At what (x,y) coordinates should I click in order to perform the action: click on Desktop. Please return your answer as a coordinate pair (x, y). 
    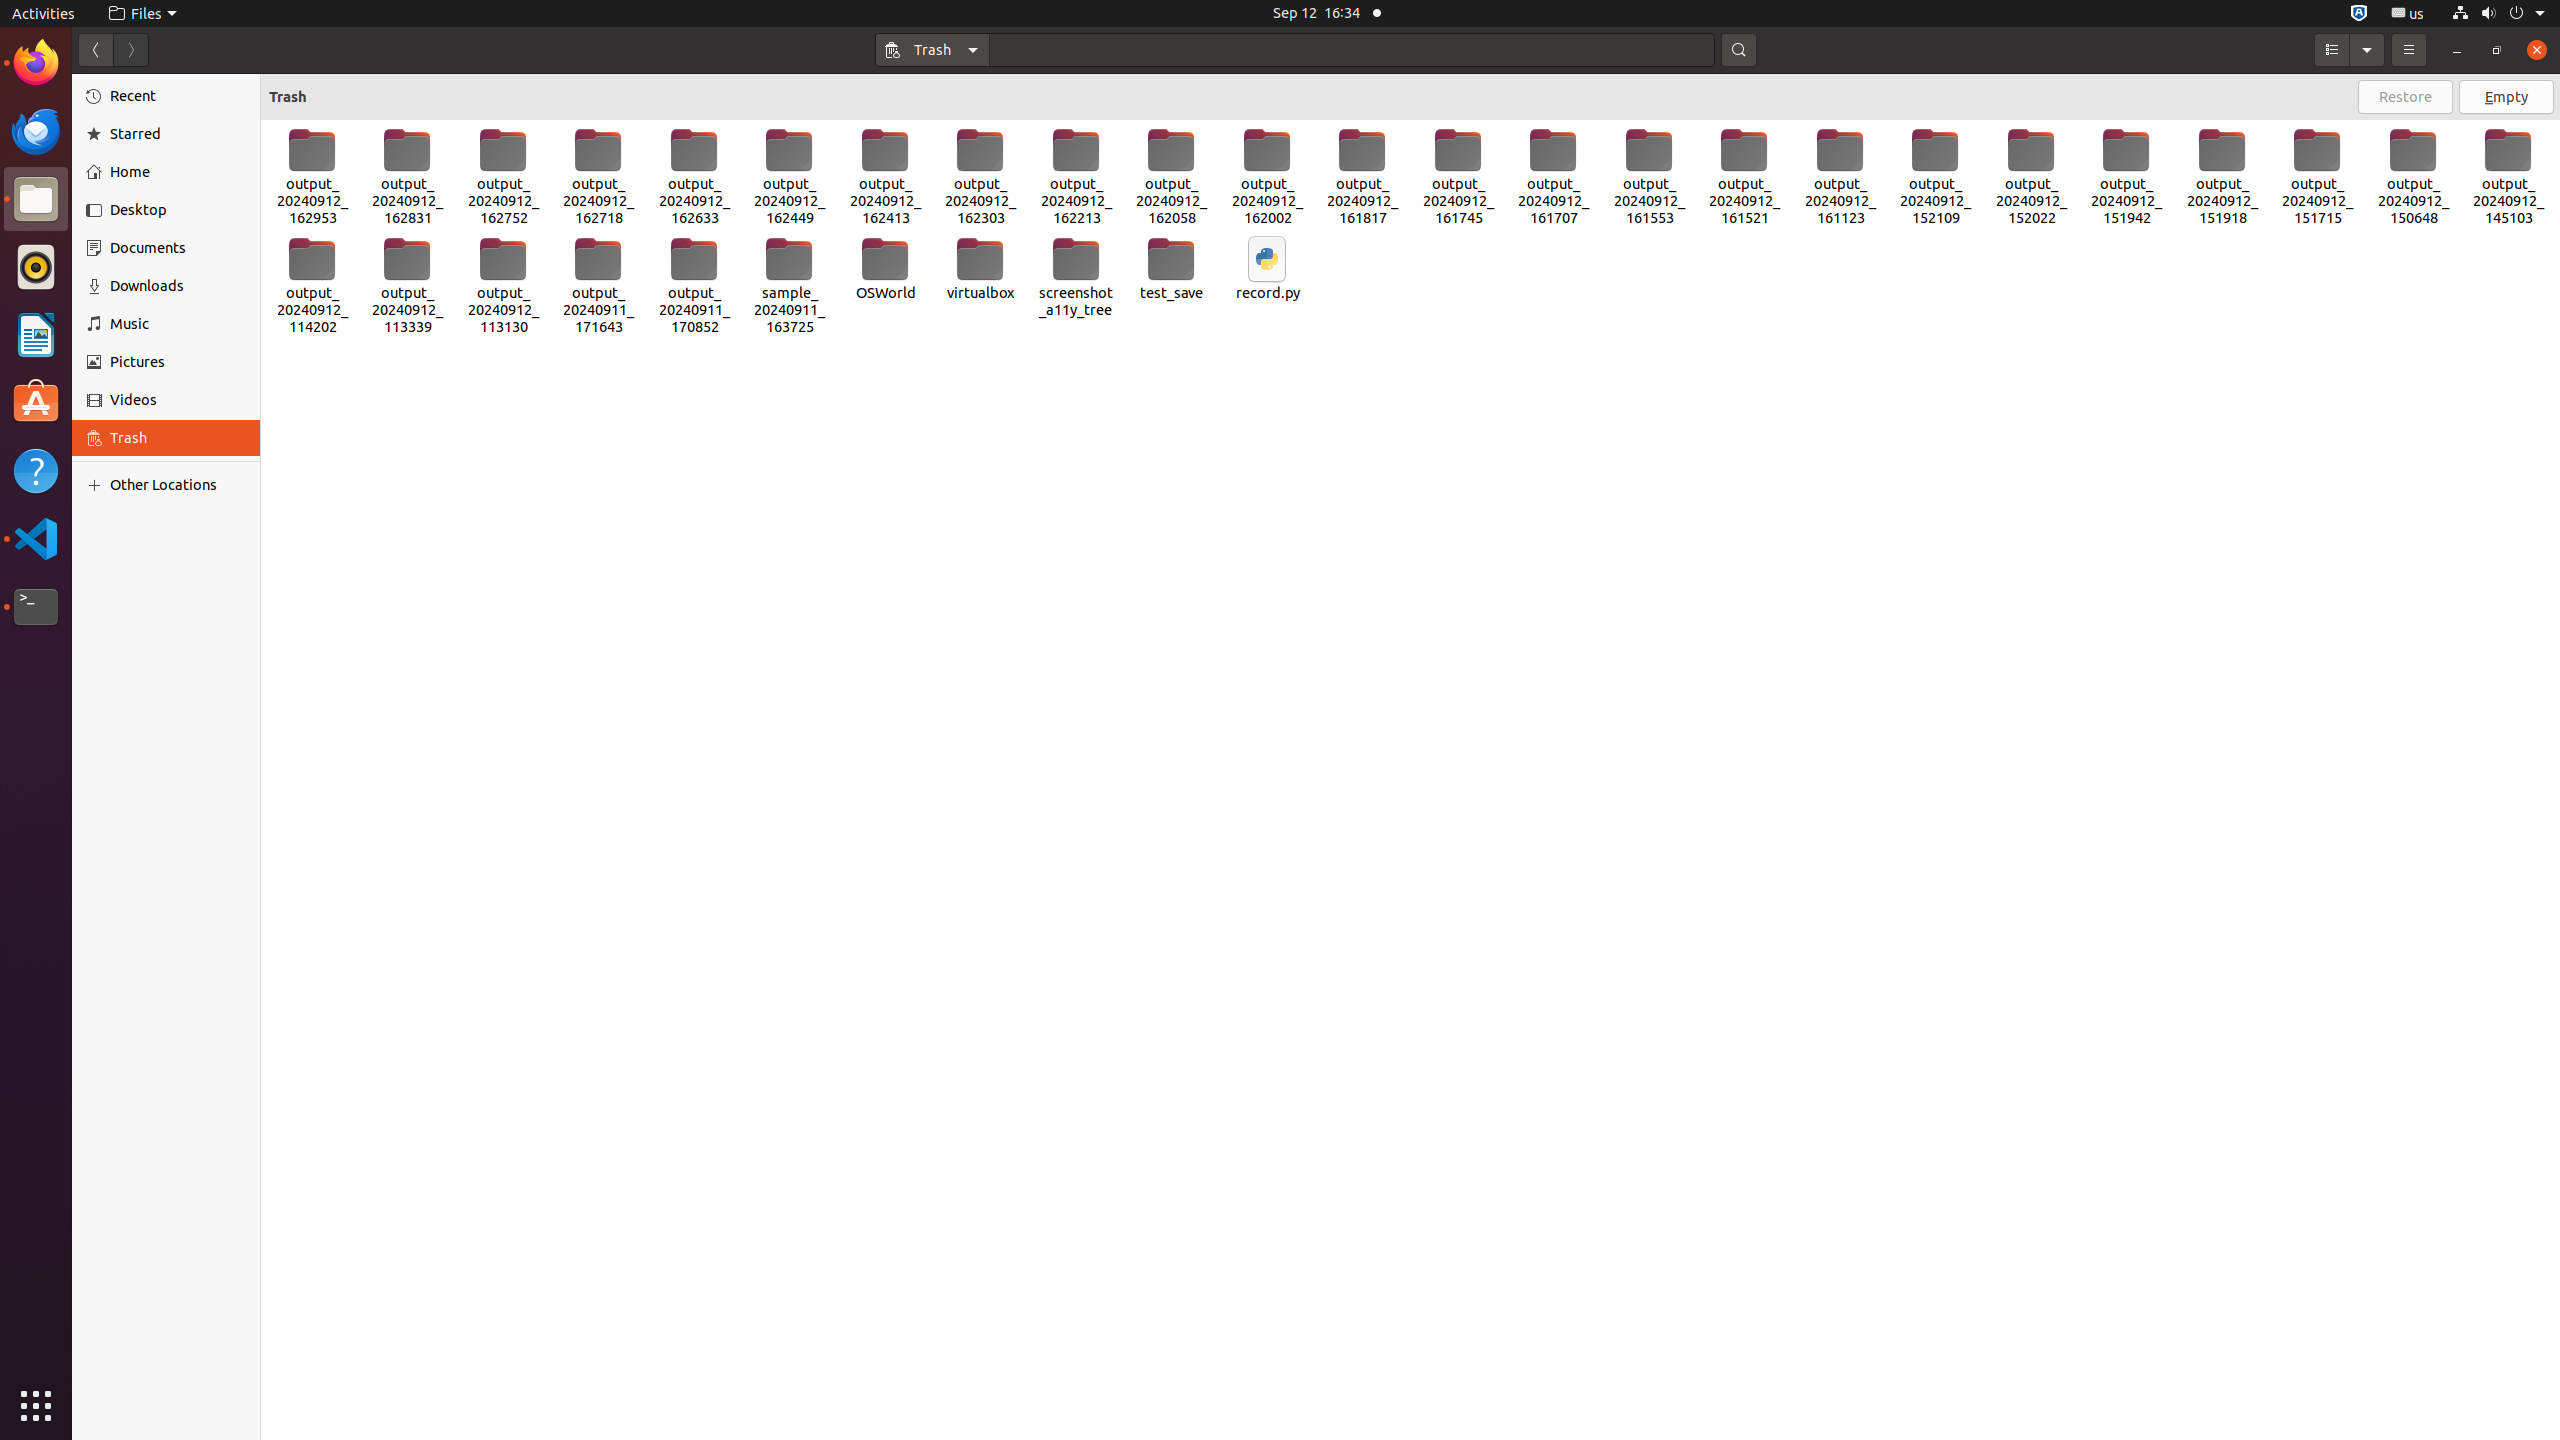
    Looking at the image, I should click on (178, 210).